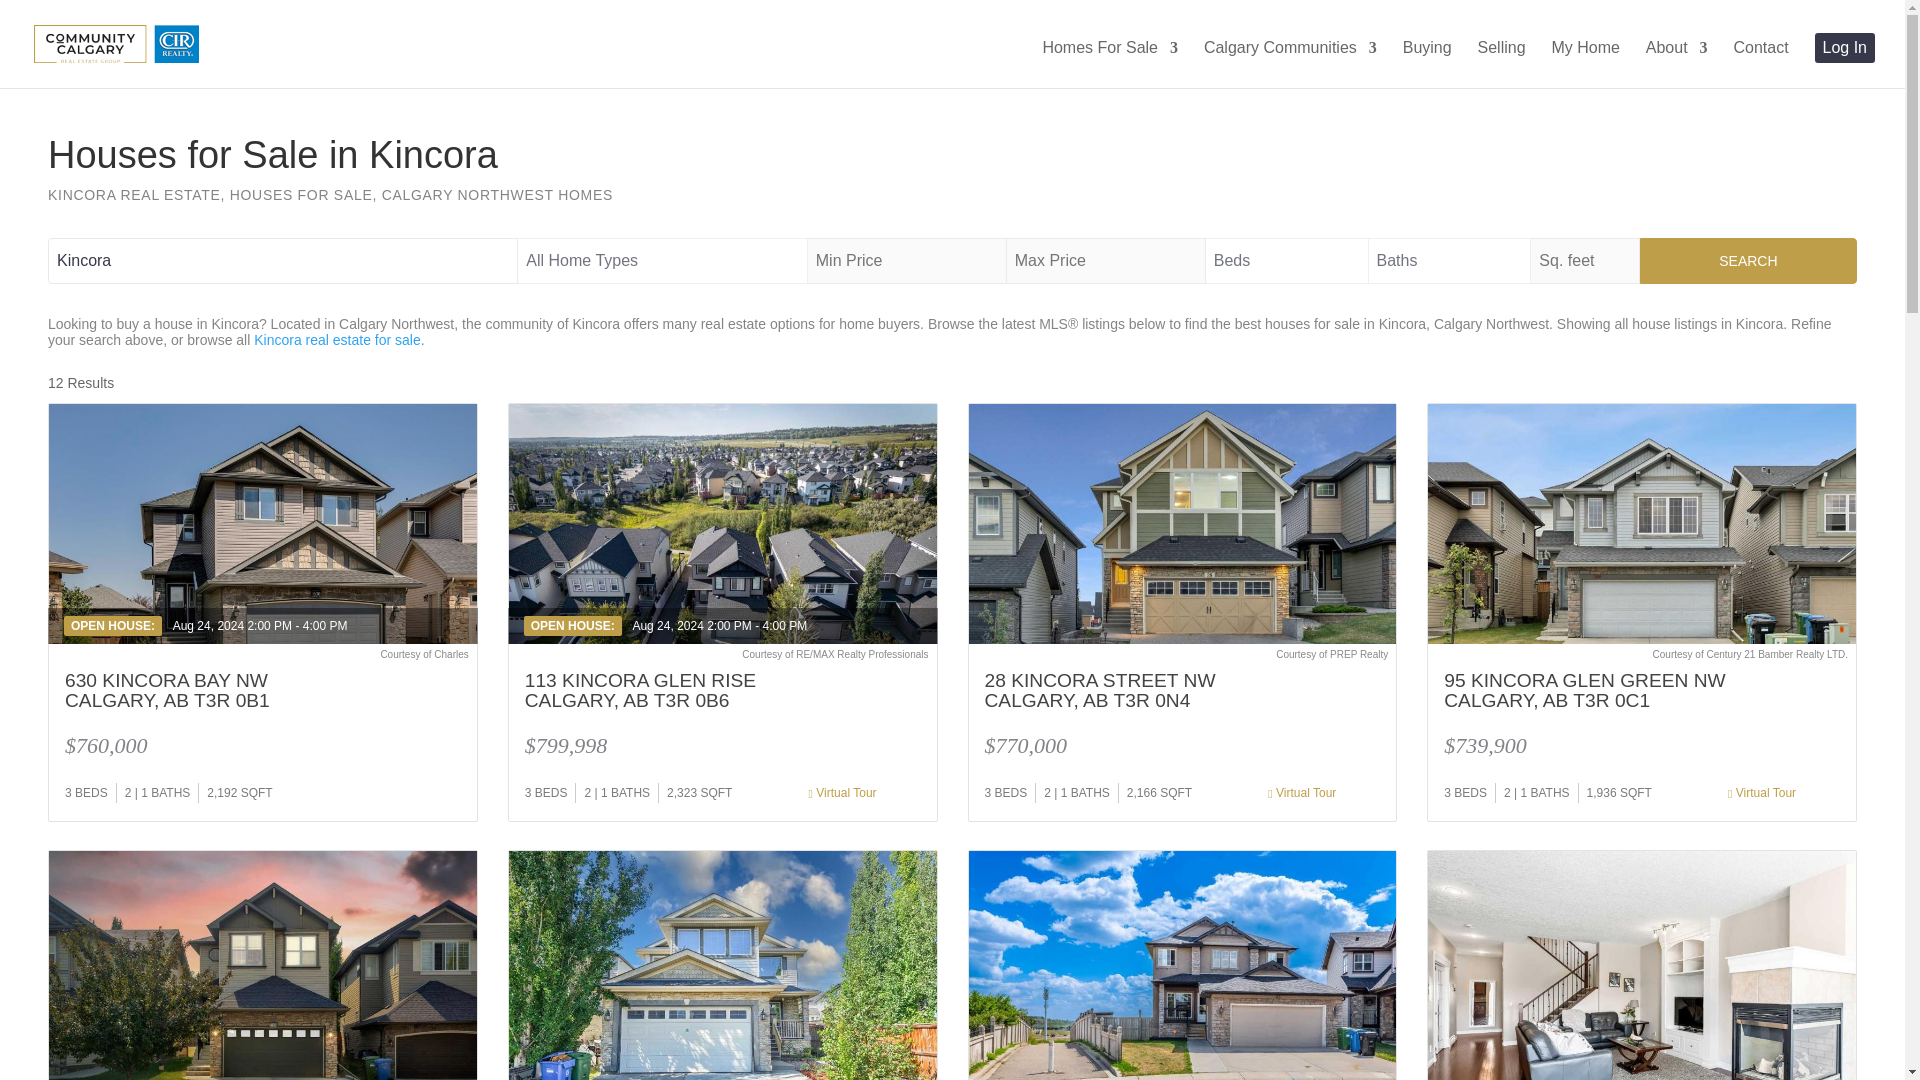  Describe the element at coordinates (1584, 64) in the screenshot. I see `My Home` at that location.